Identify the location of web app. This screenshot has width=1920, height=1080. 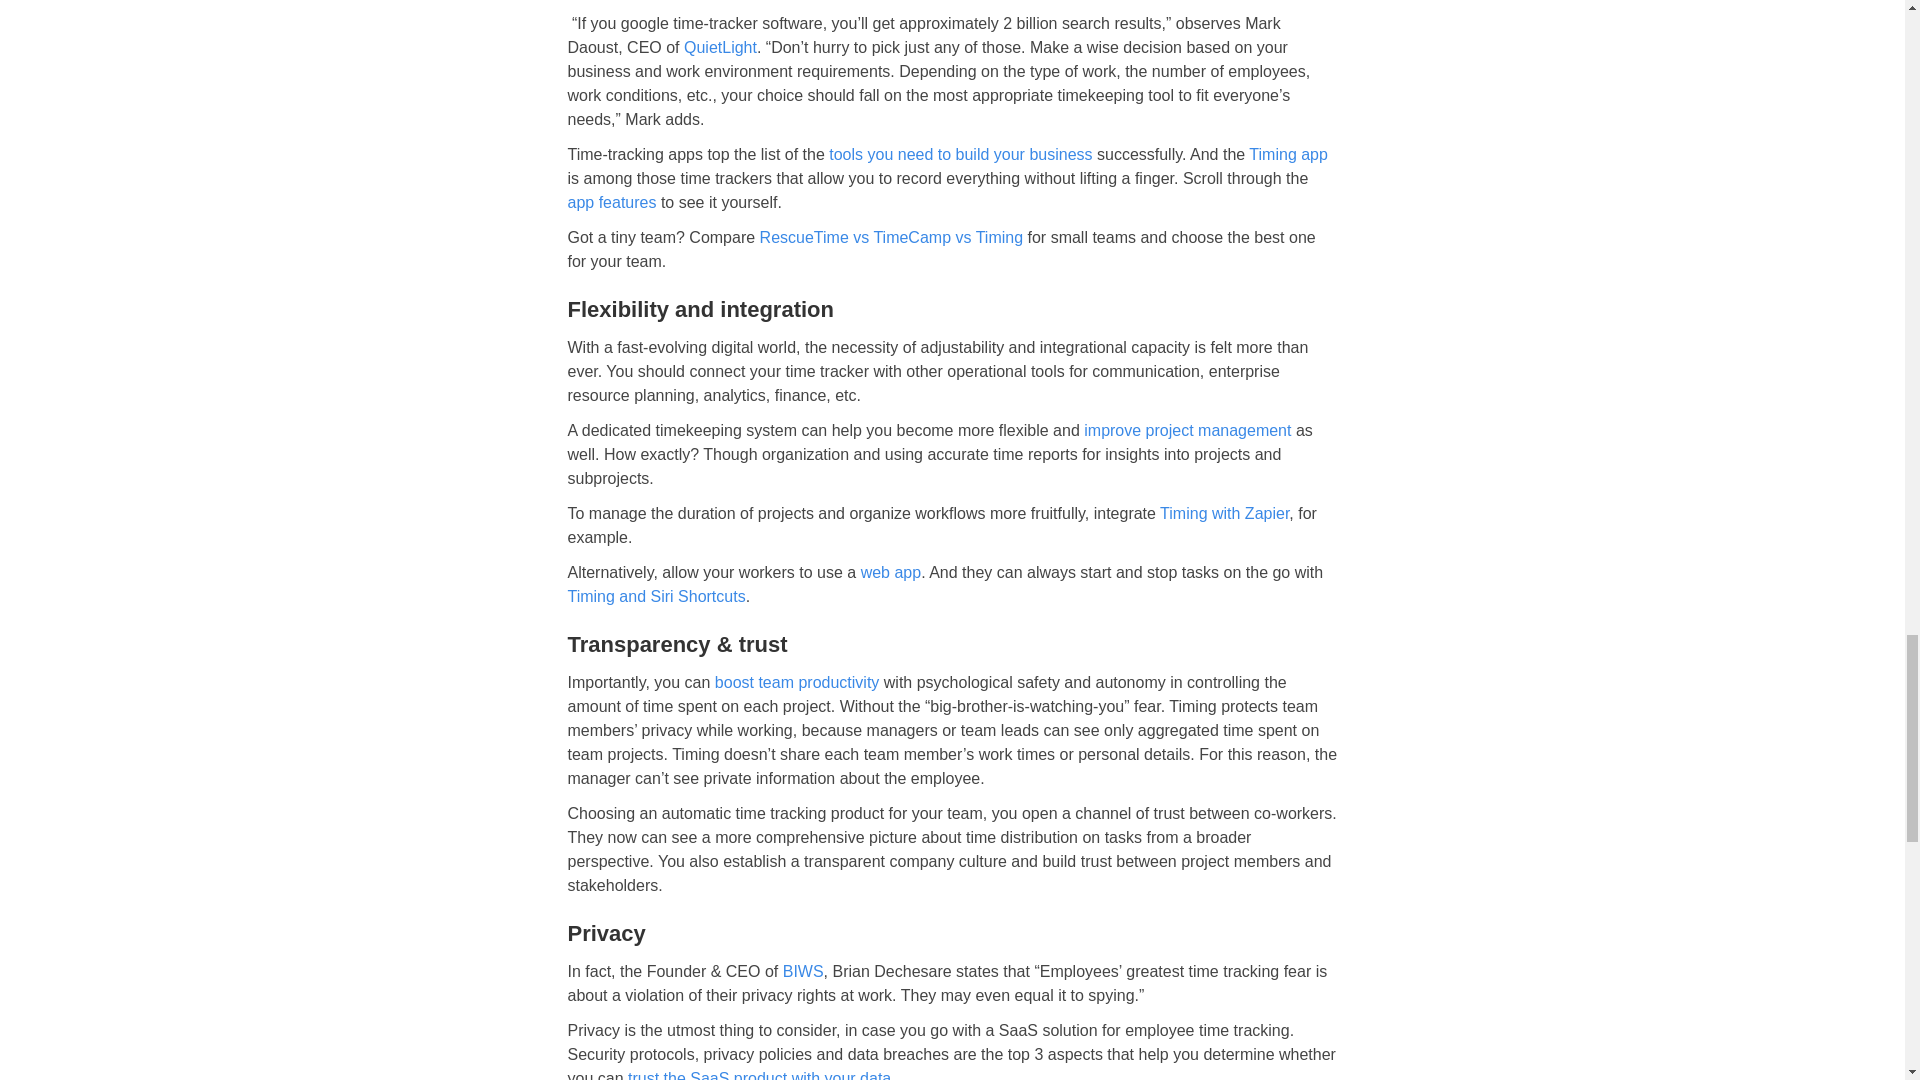
(890, 572).